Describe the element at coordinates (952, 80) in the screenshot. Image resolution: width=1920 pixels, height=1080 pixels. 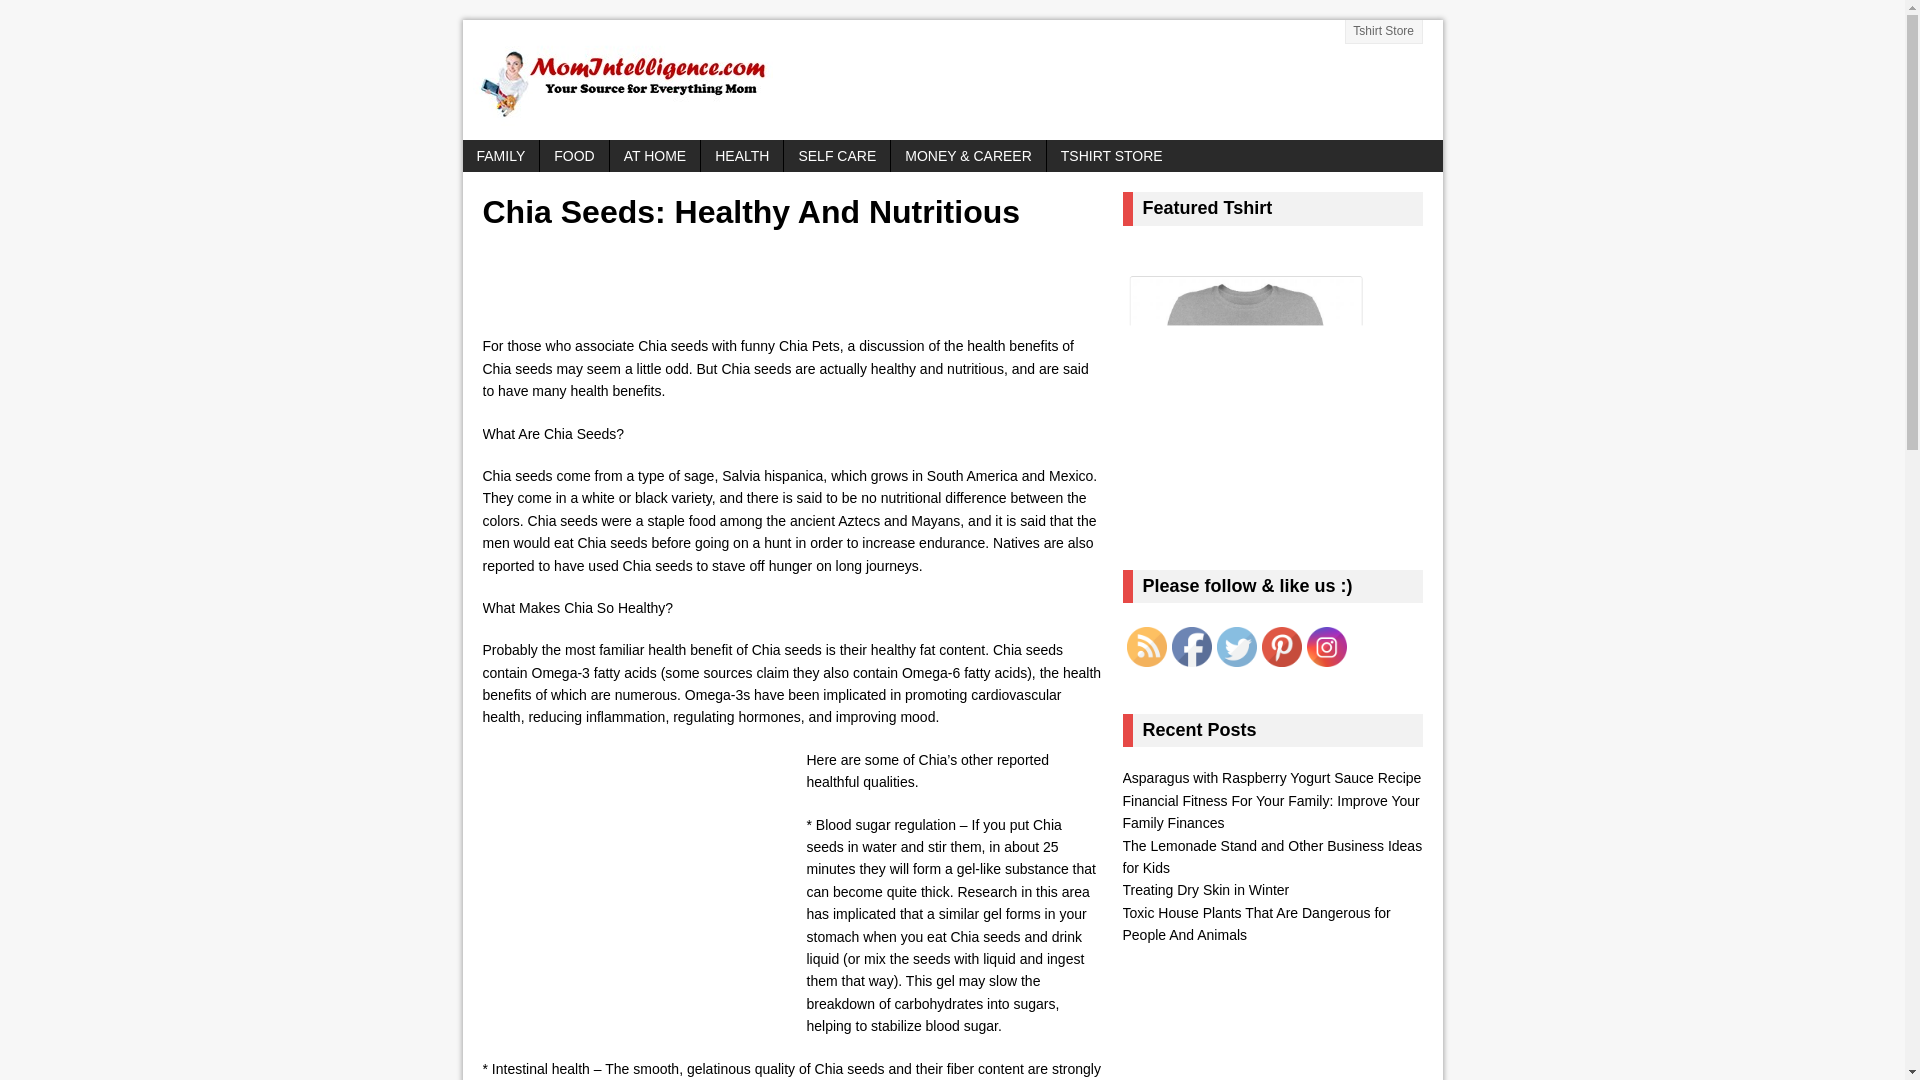
I see `Tips, Recipes and Sanity for Moms` at that location.